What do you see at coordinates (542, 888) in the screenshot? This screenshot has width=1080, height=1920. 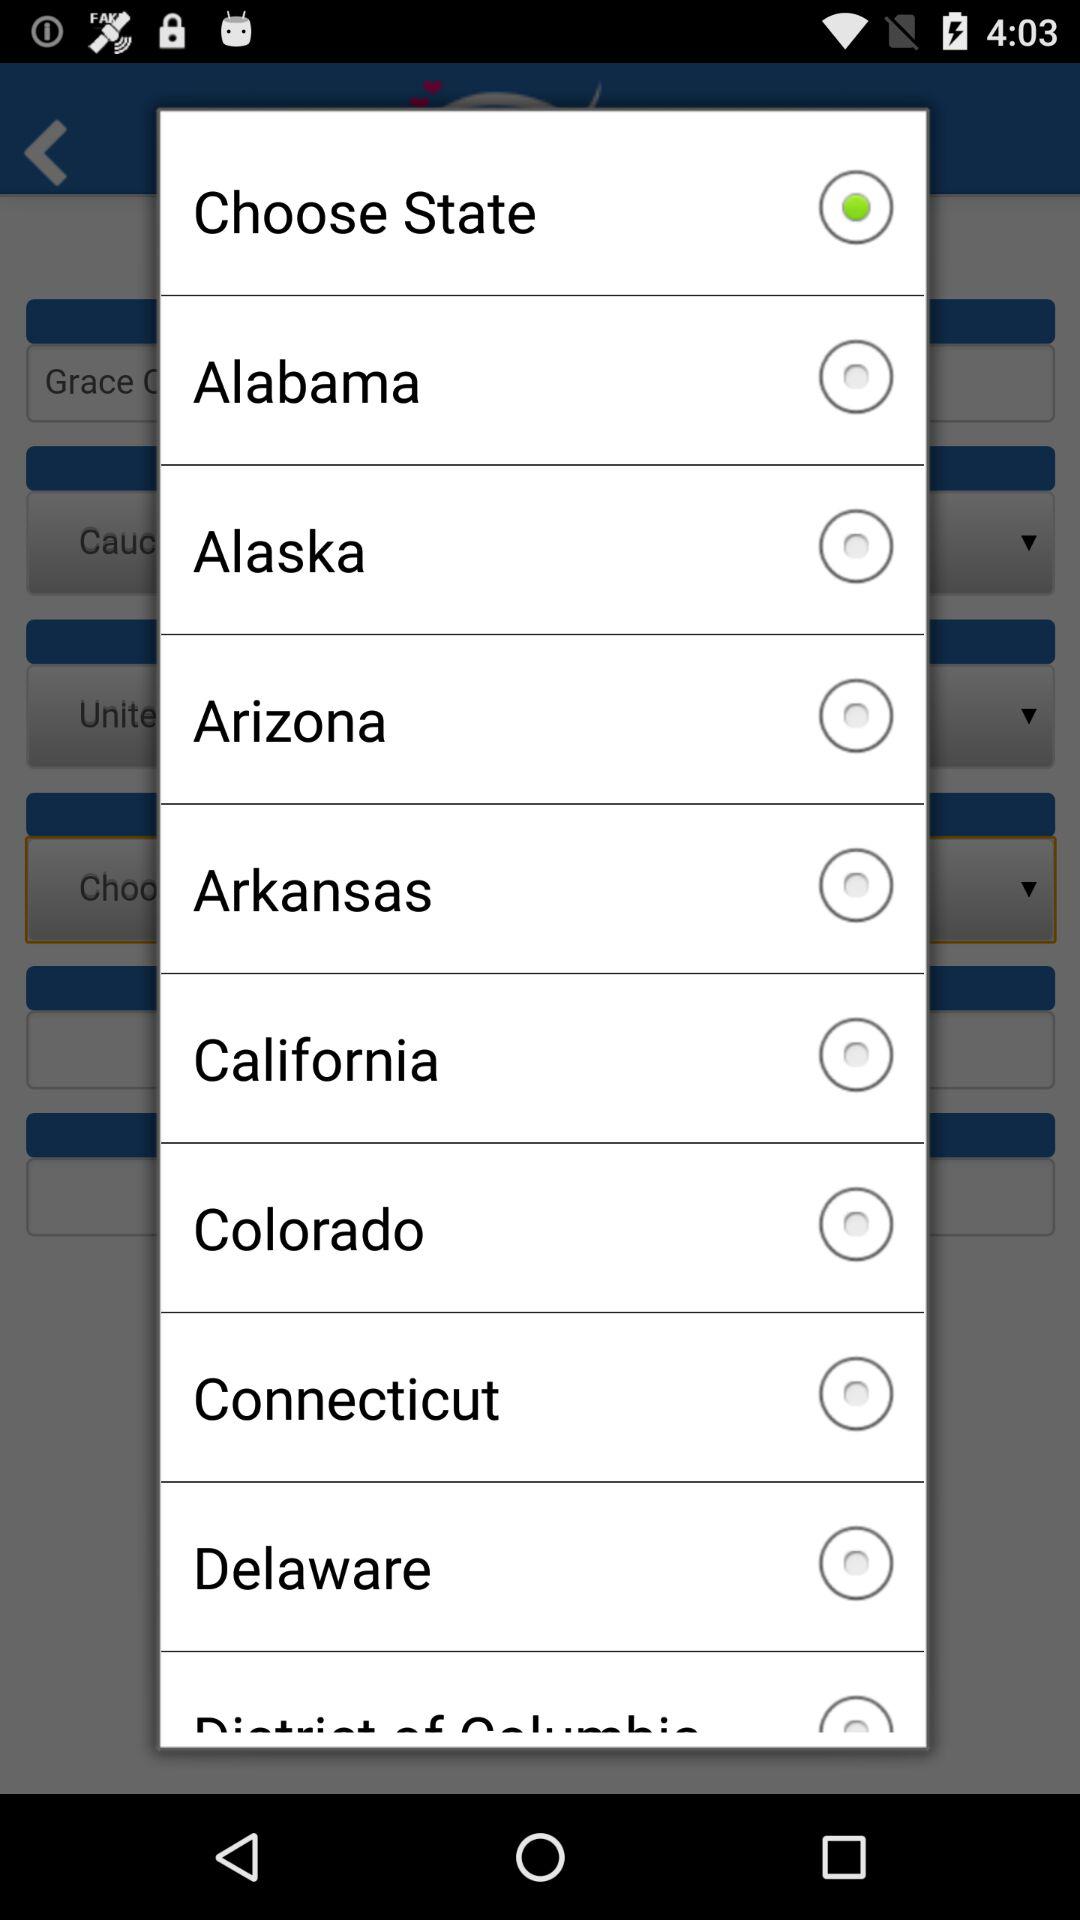 I see `turn on arkansas` at bounding box center [542, 888].